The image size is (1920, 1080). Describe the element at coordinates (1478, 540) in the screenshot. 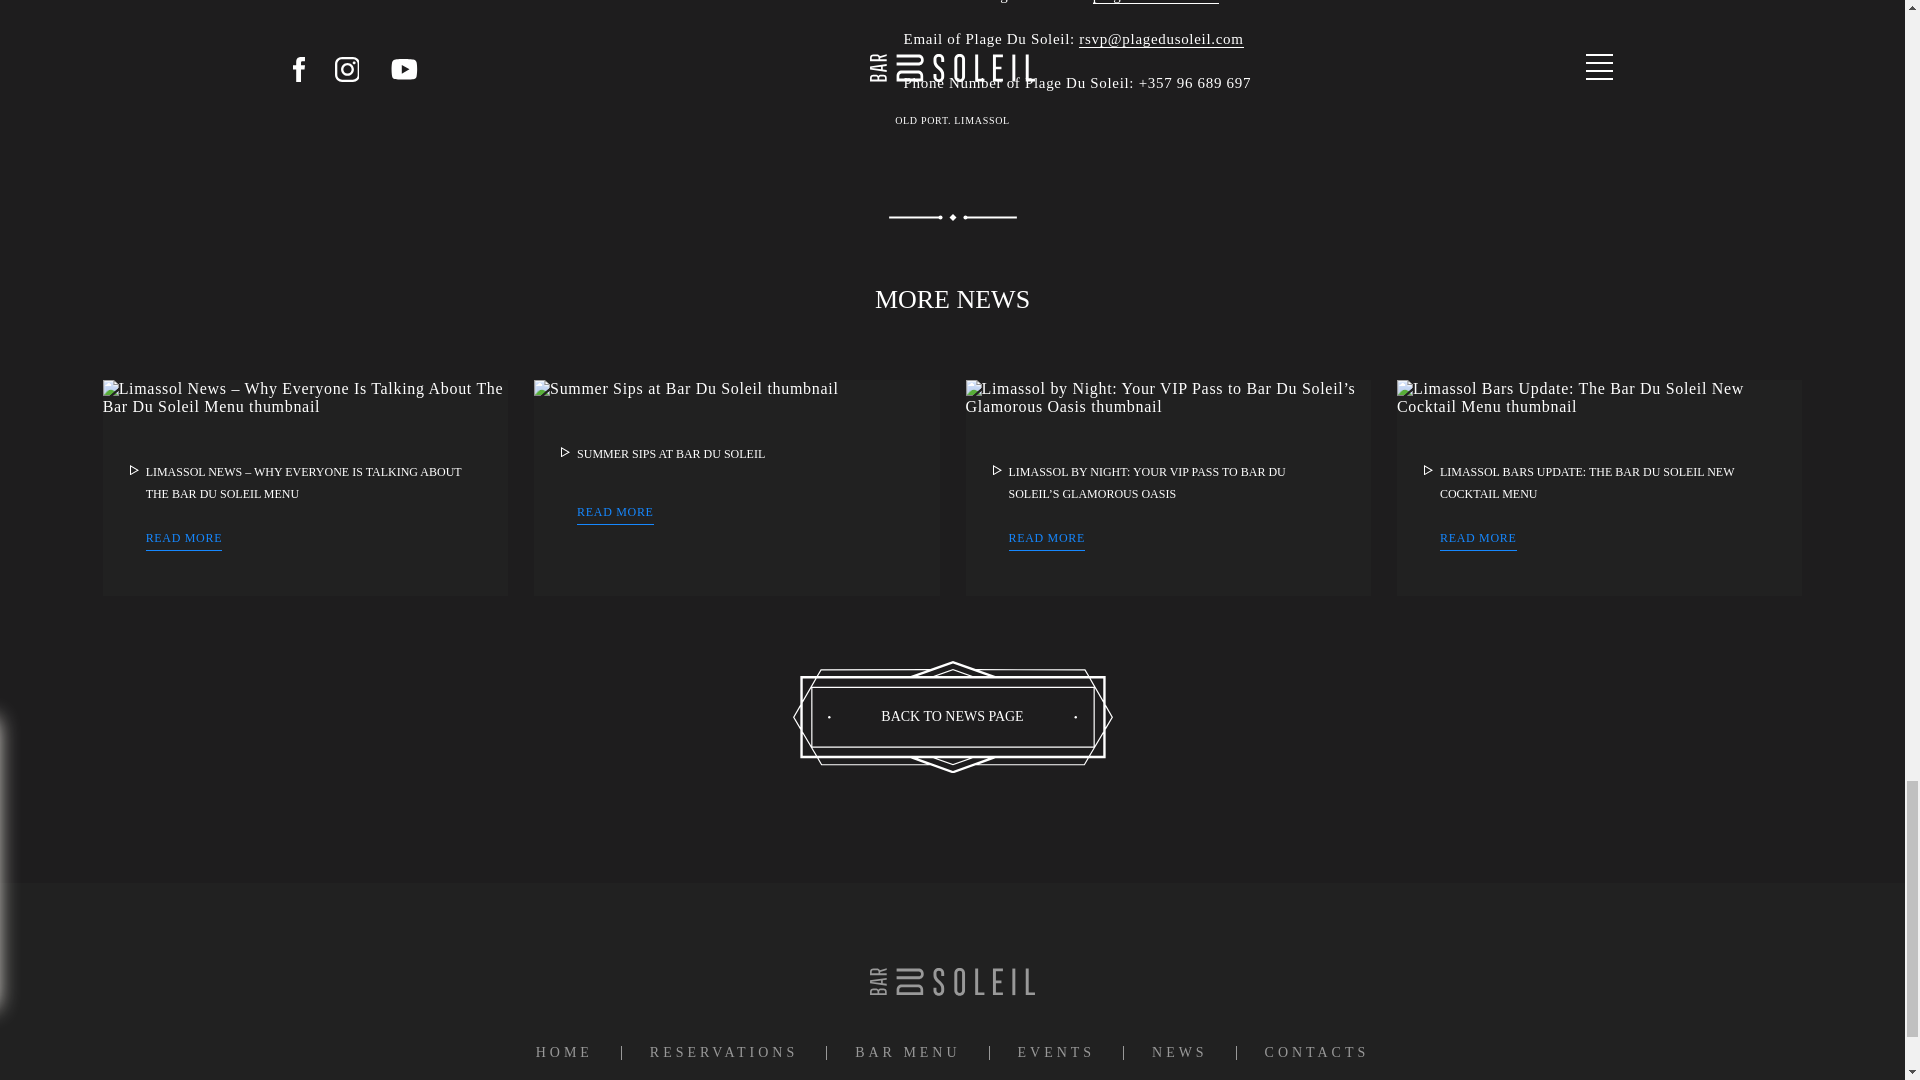

I see `READ MORE` at that location.